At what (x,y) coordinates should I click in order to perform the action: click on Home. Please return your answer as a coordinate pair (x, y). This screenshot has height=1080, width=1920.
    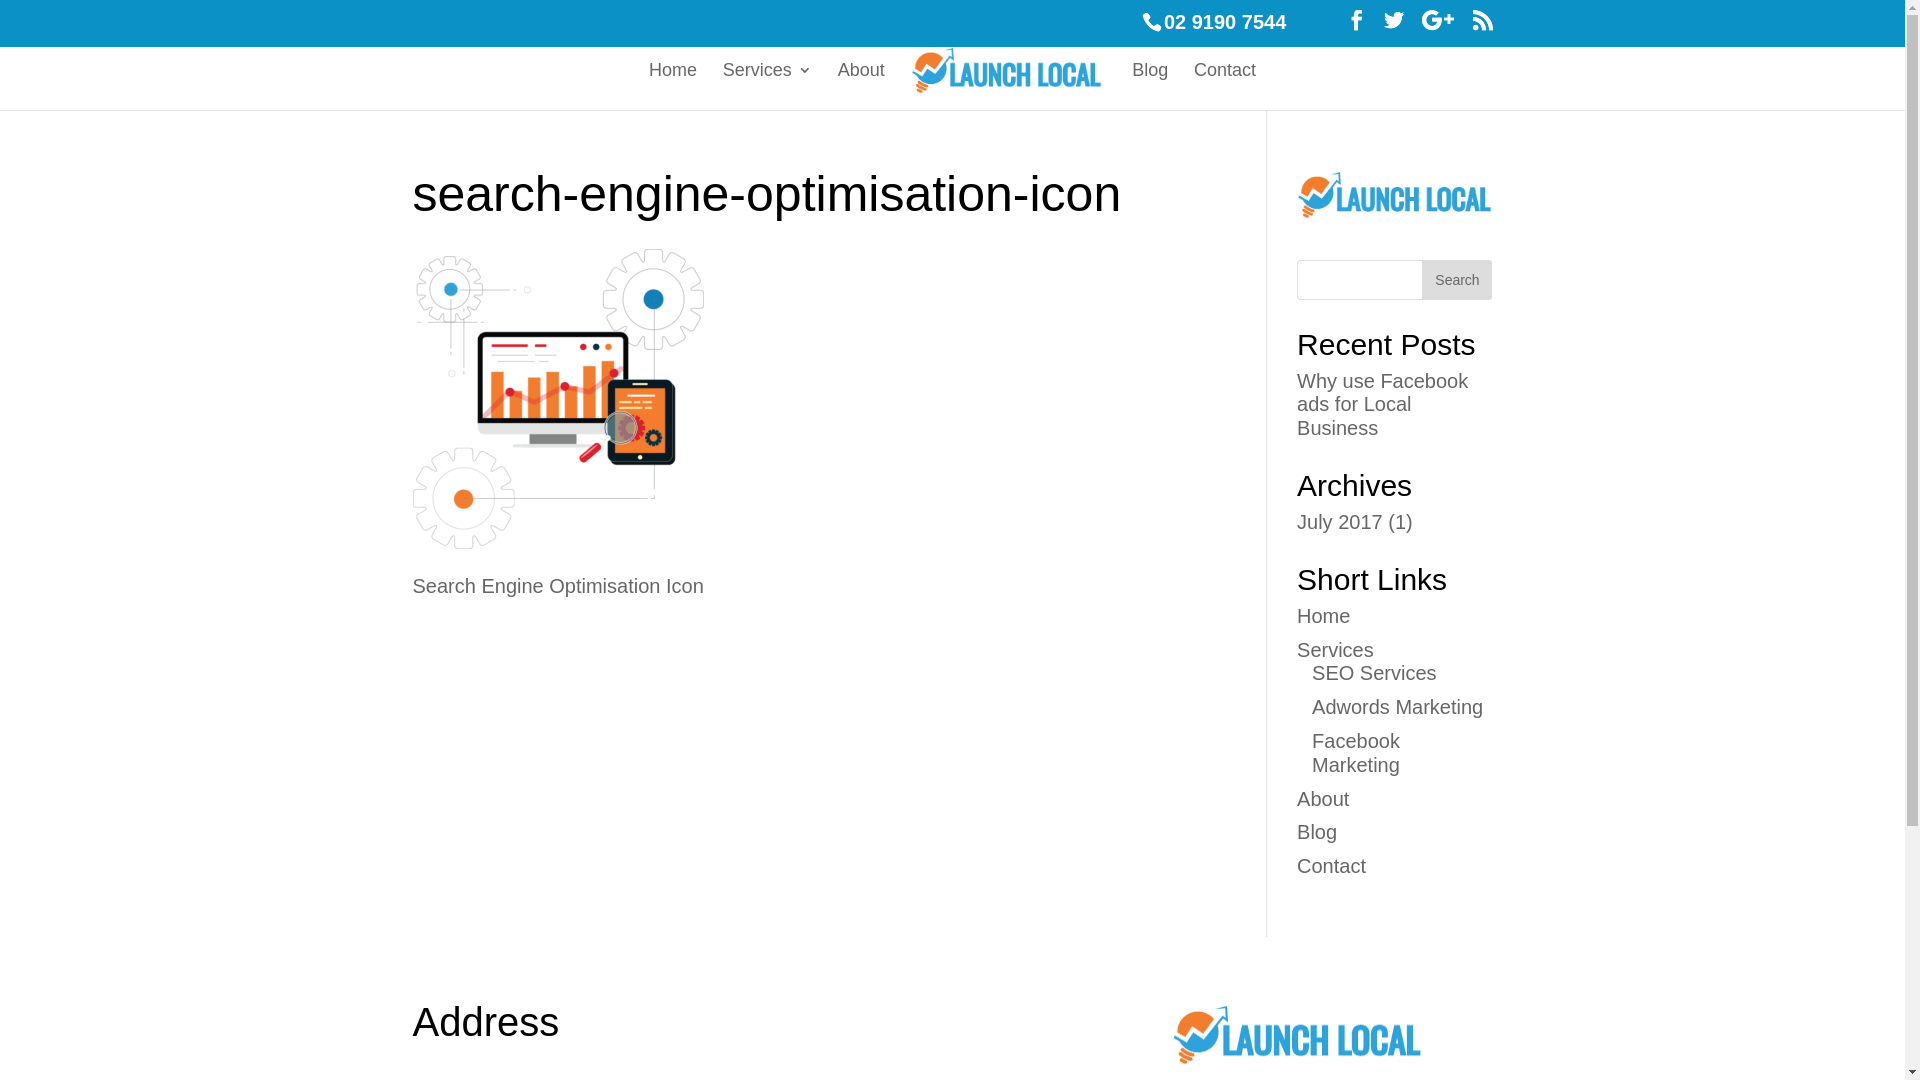
    Looking at the image, I should click on (673, 85).